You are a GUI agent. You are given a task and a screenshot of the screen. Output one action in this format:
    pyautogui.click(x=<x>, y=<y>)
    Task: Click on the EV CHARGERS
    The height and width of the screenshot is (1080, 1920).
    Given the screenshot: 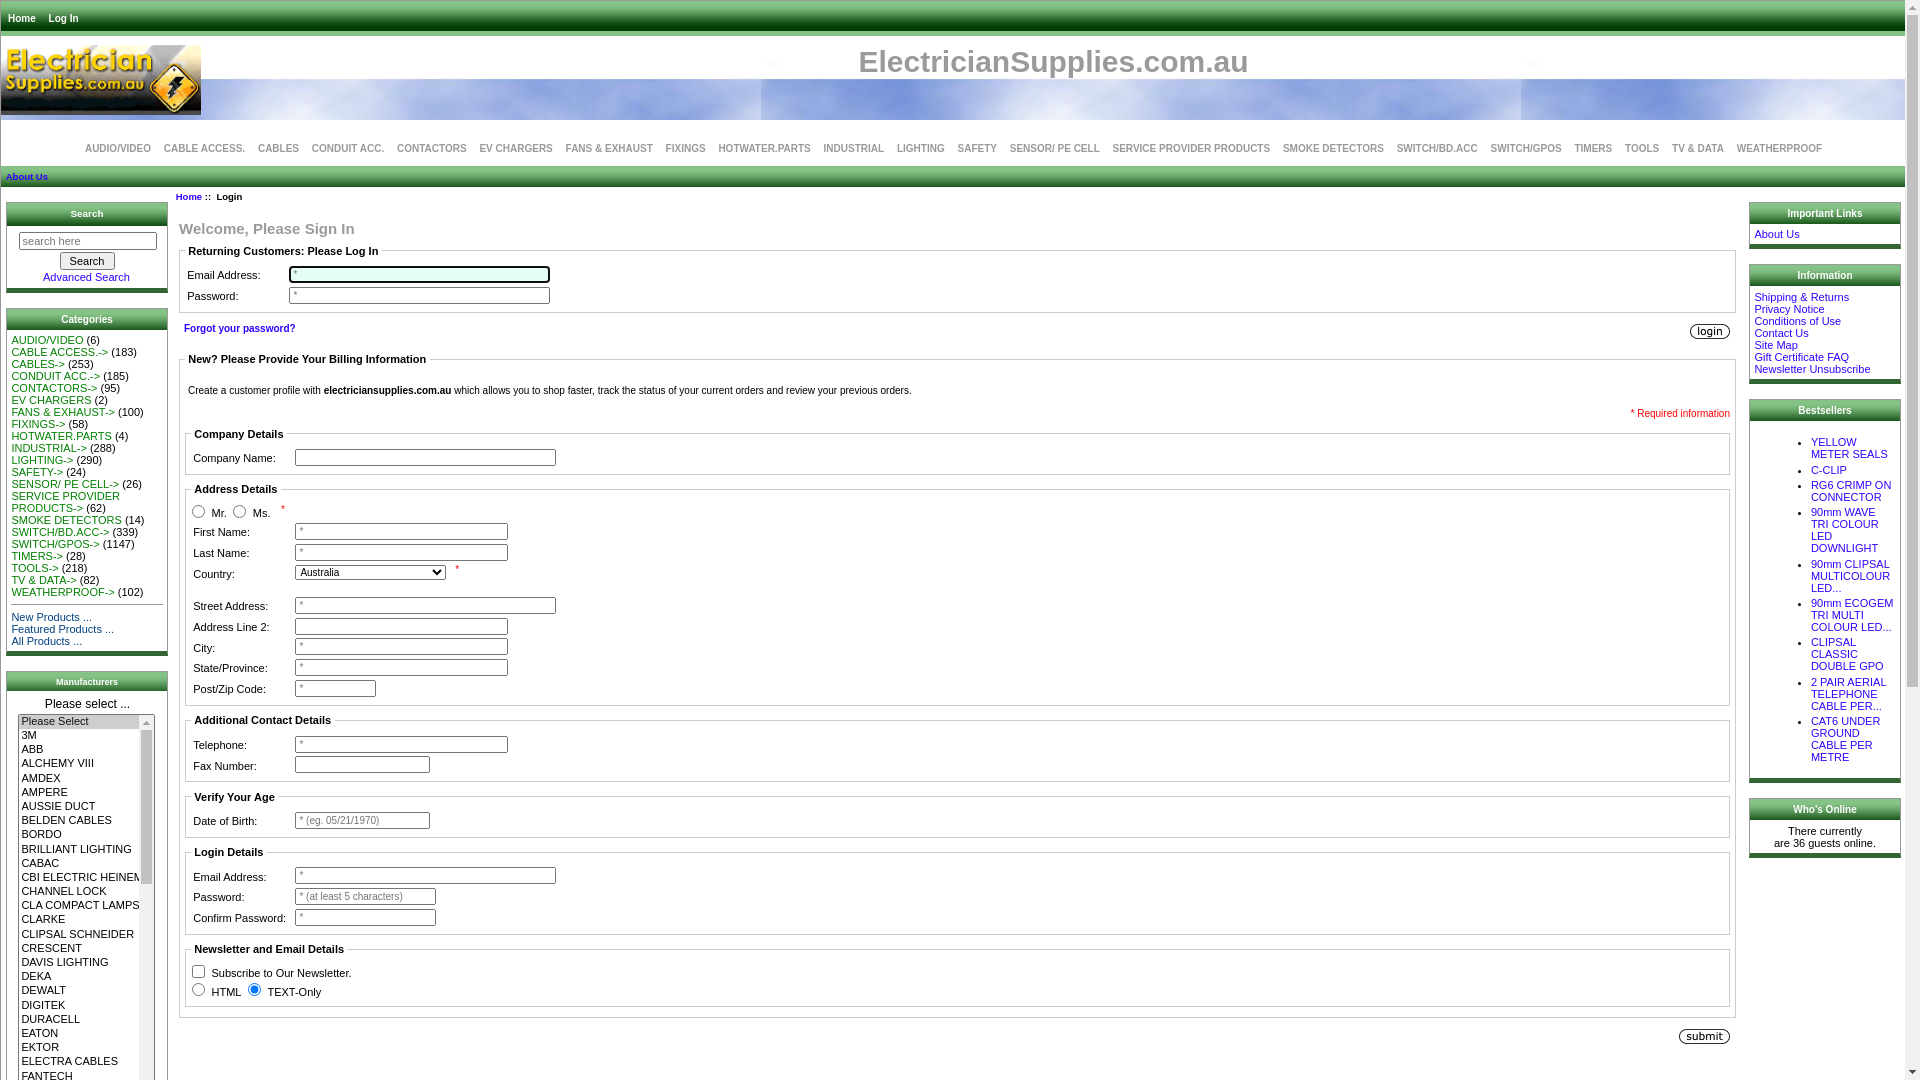 What is the action you would take?
    pyautogui.click(x=516, y=148)
    